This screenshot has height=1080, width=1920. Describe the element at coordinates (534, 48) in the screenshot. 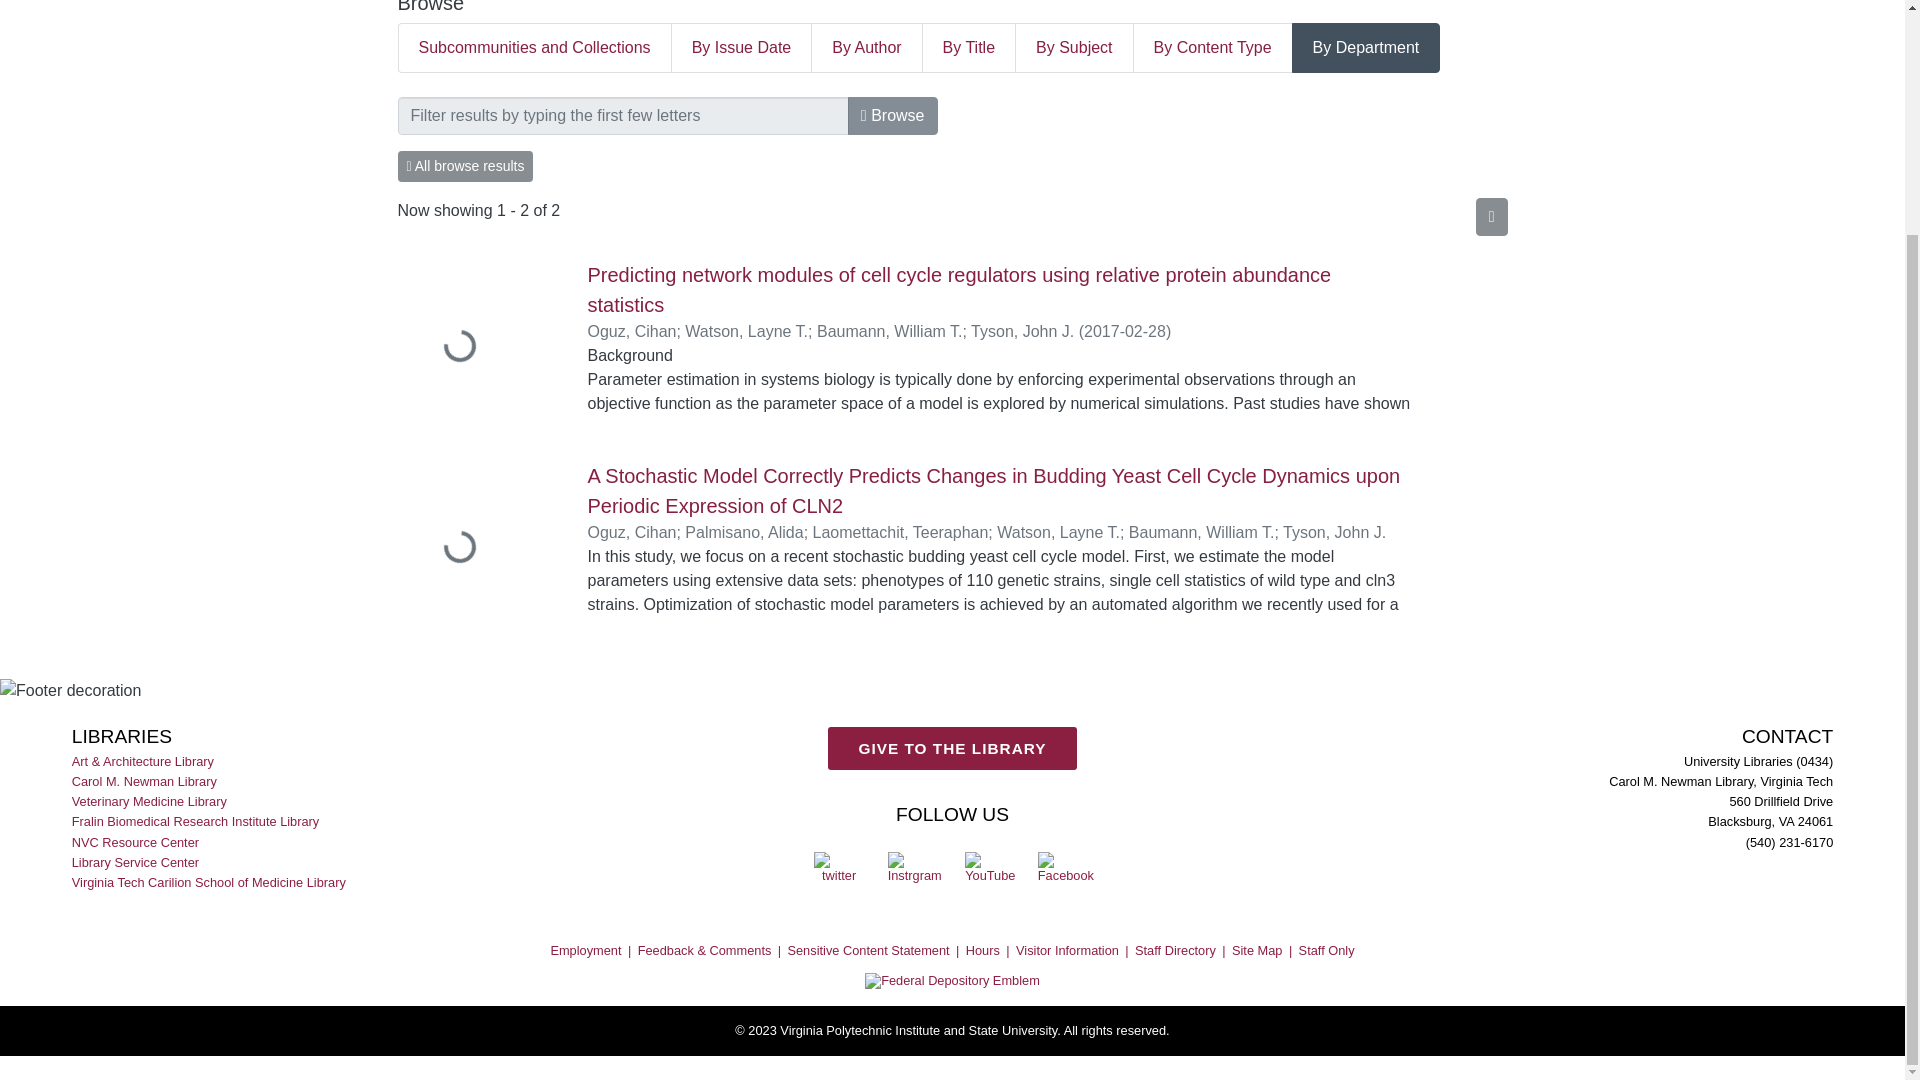

I see `Subcommunities and Collections` at that location.